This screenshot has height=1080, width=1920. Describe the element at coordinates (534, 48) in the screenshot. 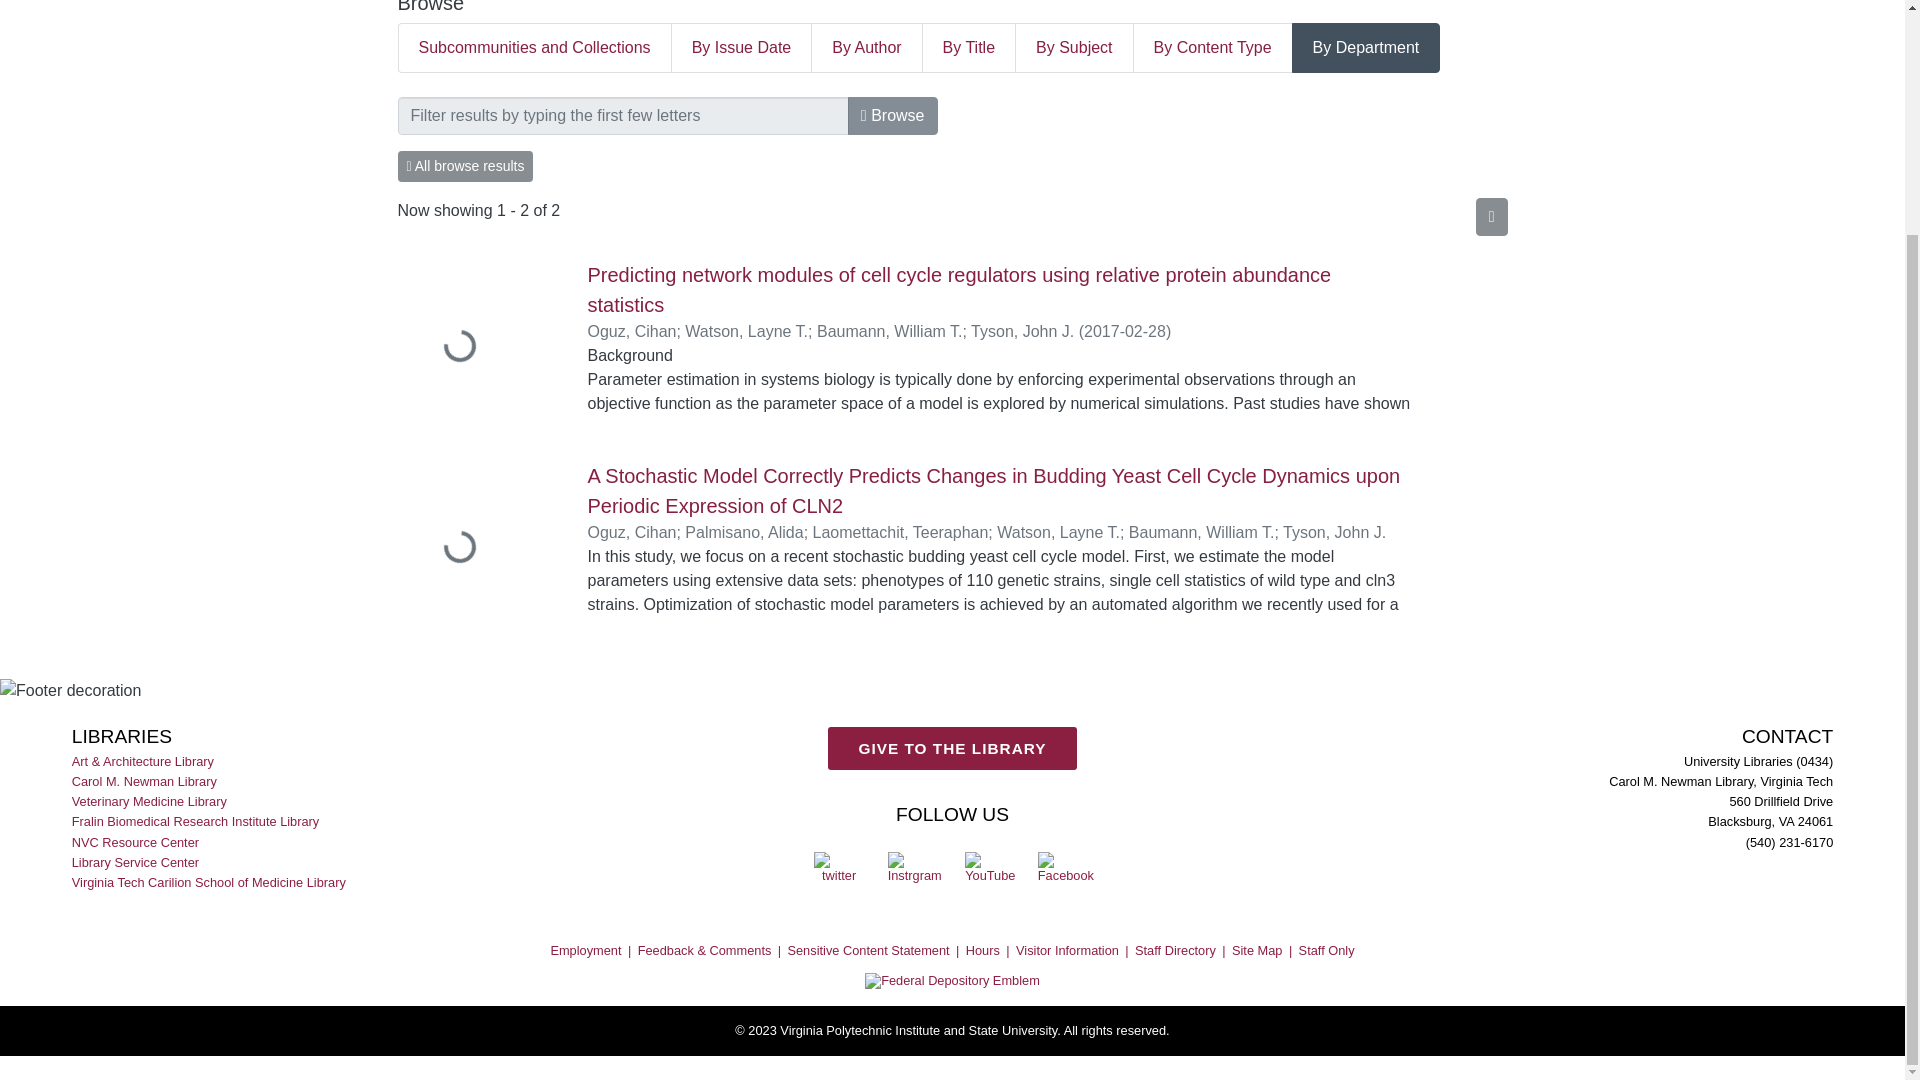

I see `Subcommunities and Collections` at that location.